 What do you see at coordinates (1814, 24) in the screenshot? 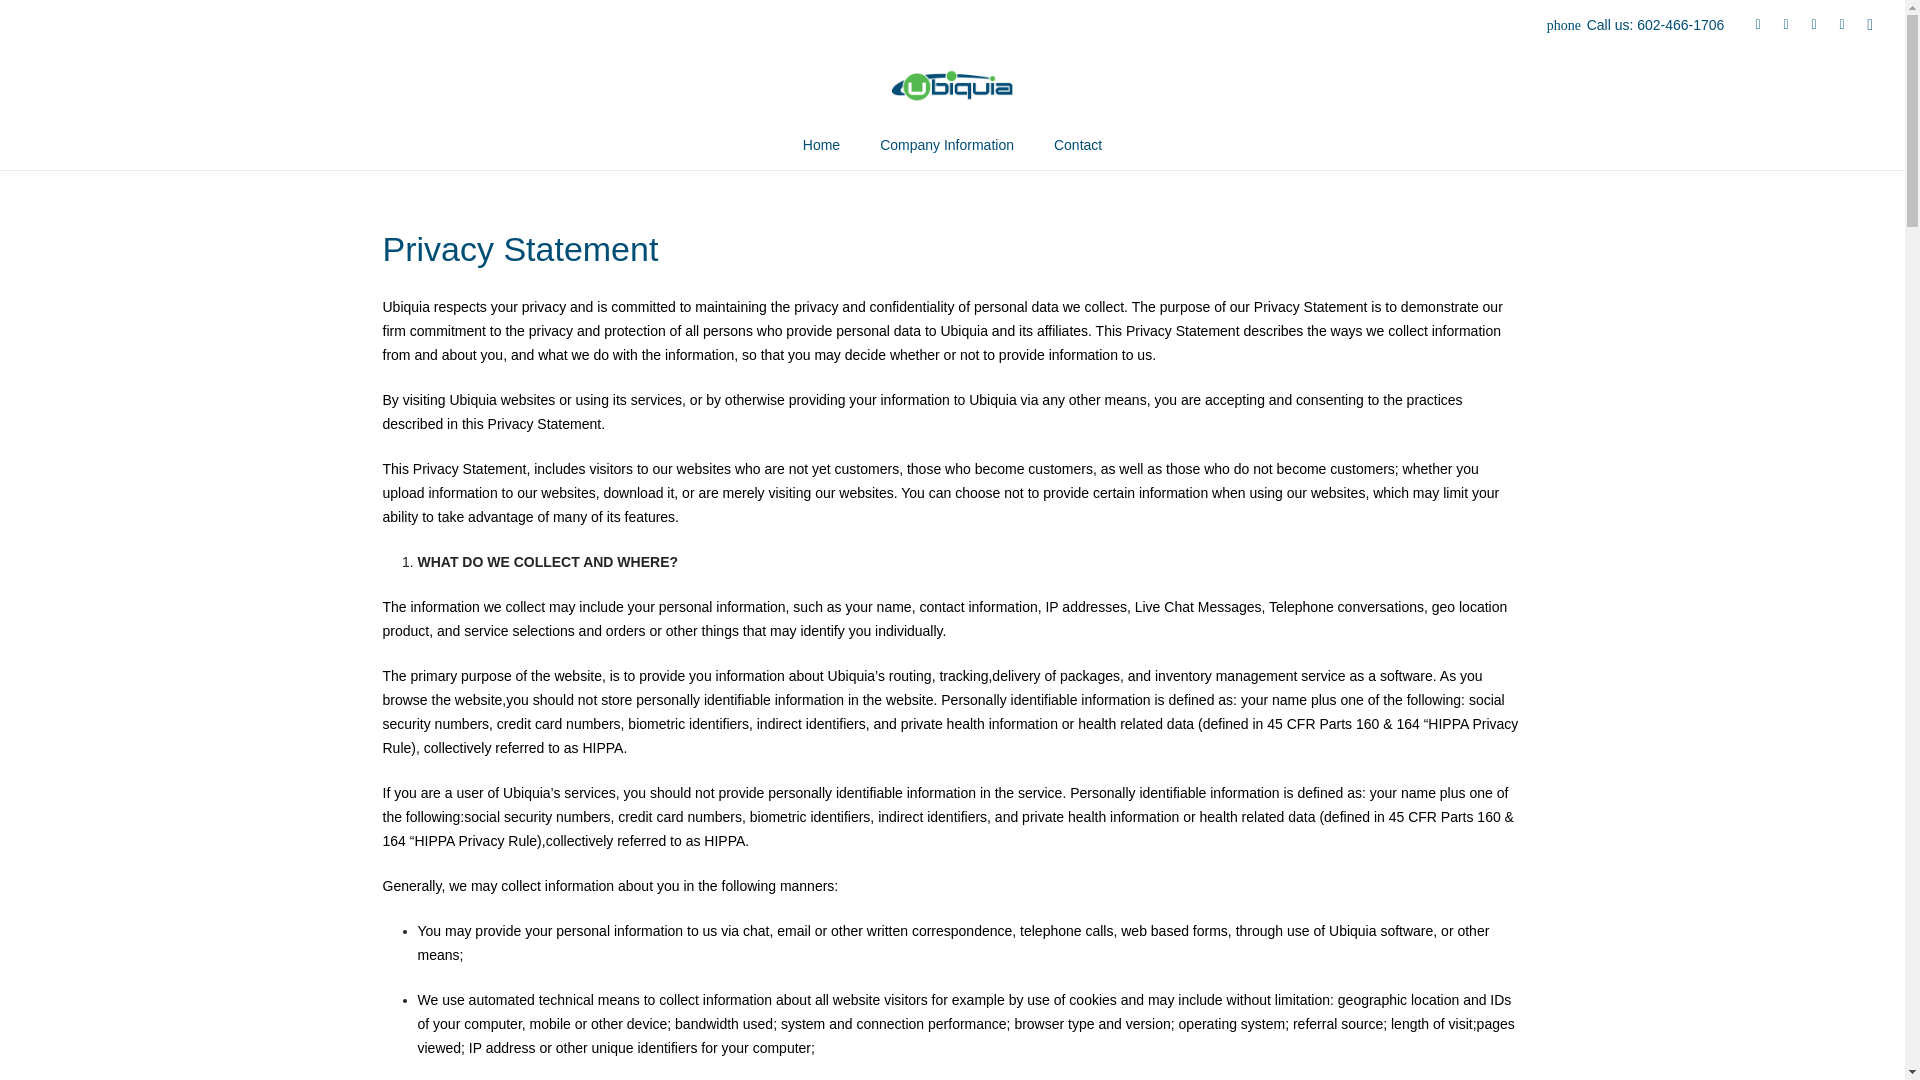
I see `LinkedIn` at bounding box center [1814, 24].